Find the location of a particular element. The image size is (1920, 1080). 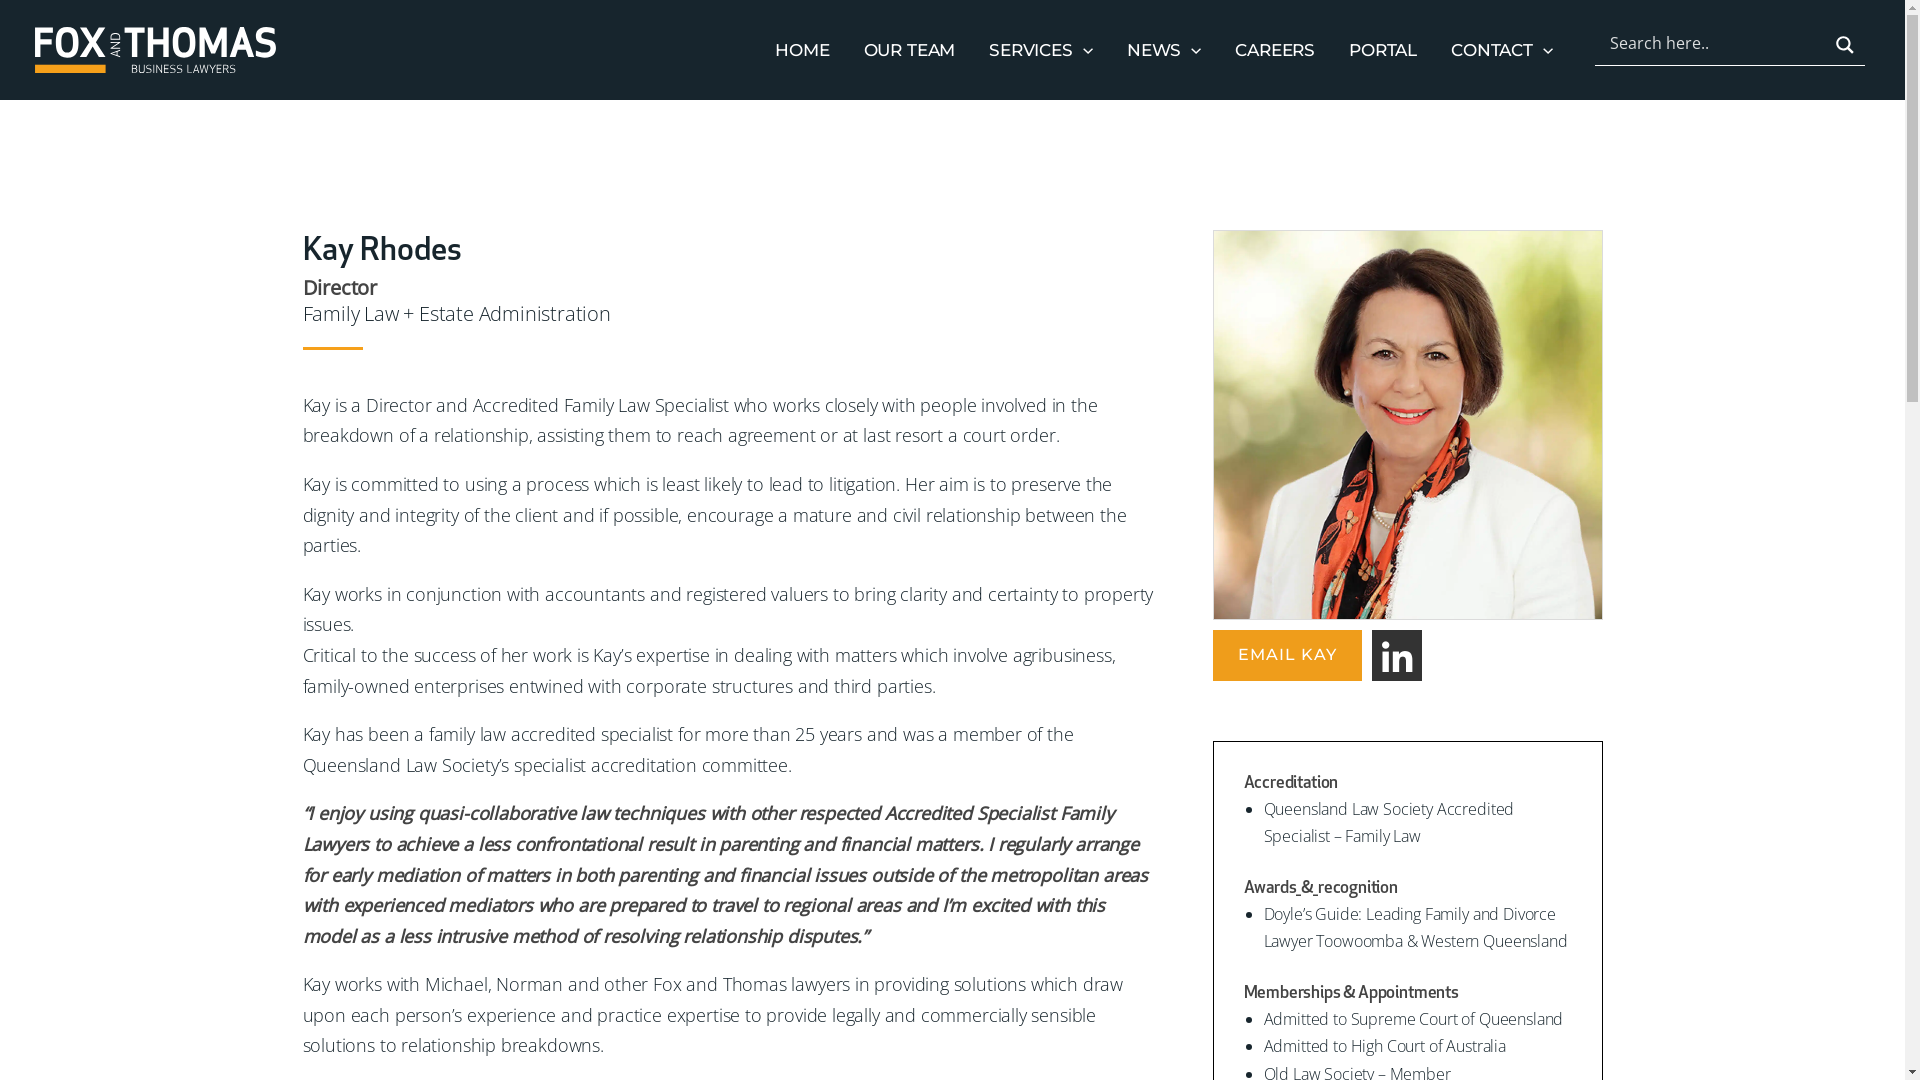

SERVICES is located at coordinates (1041, 50).